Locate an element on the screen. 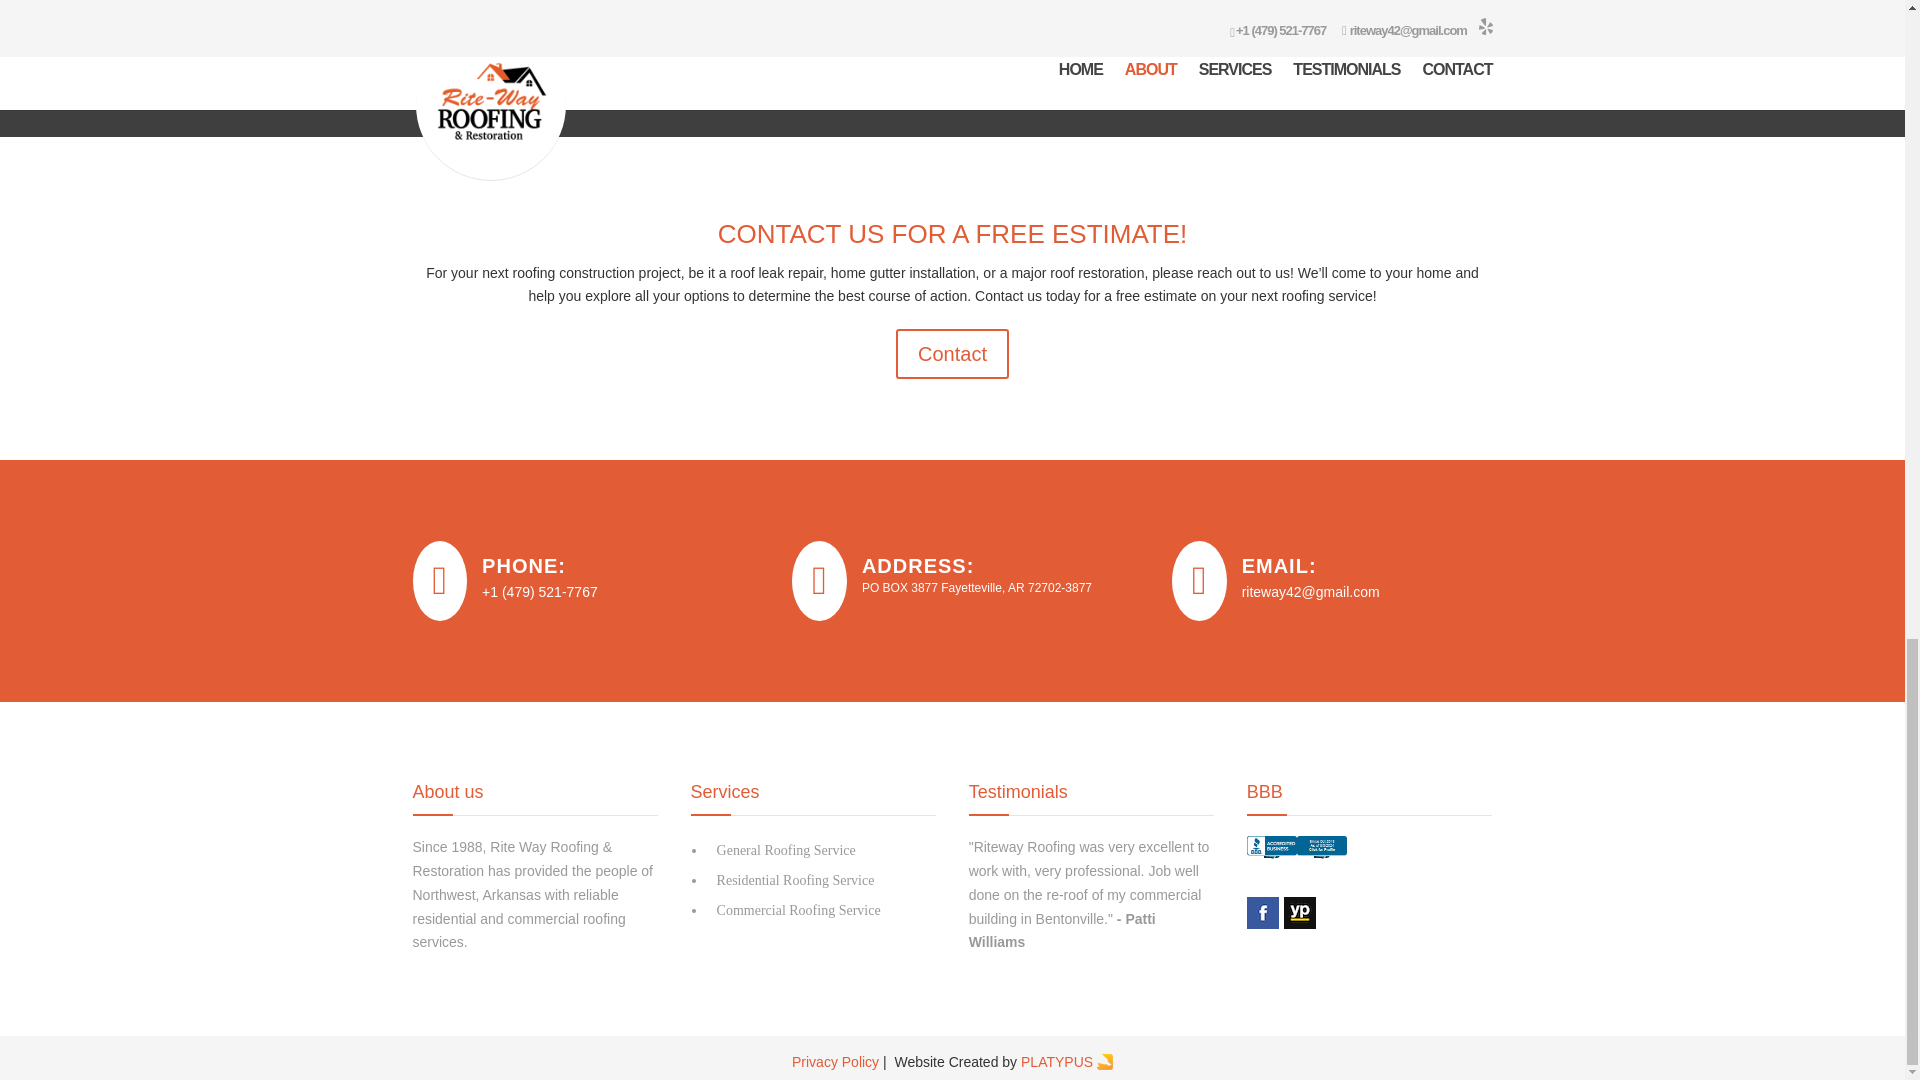  PLATYPUS is located at coordinates (1058, 1062).